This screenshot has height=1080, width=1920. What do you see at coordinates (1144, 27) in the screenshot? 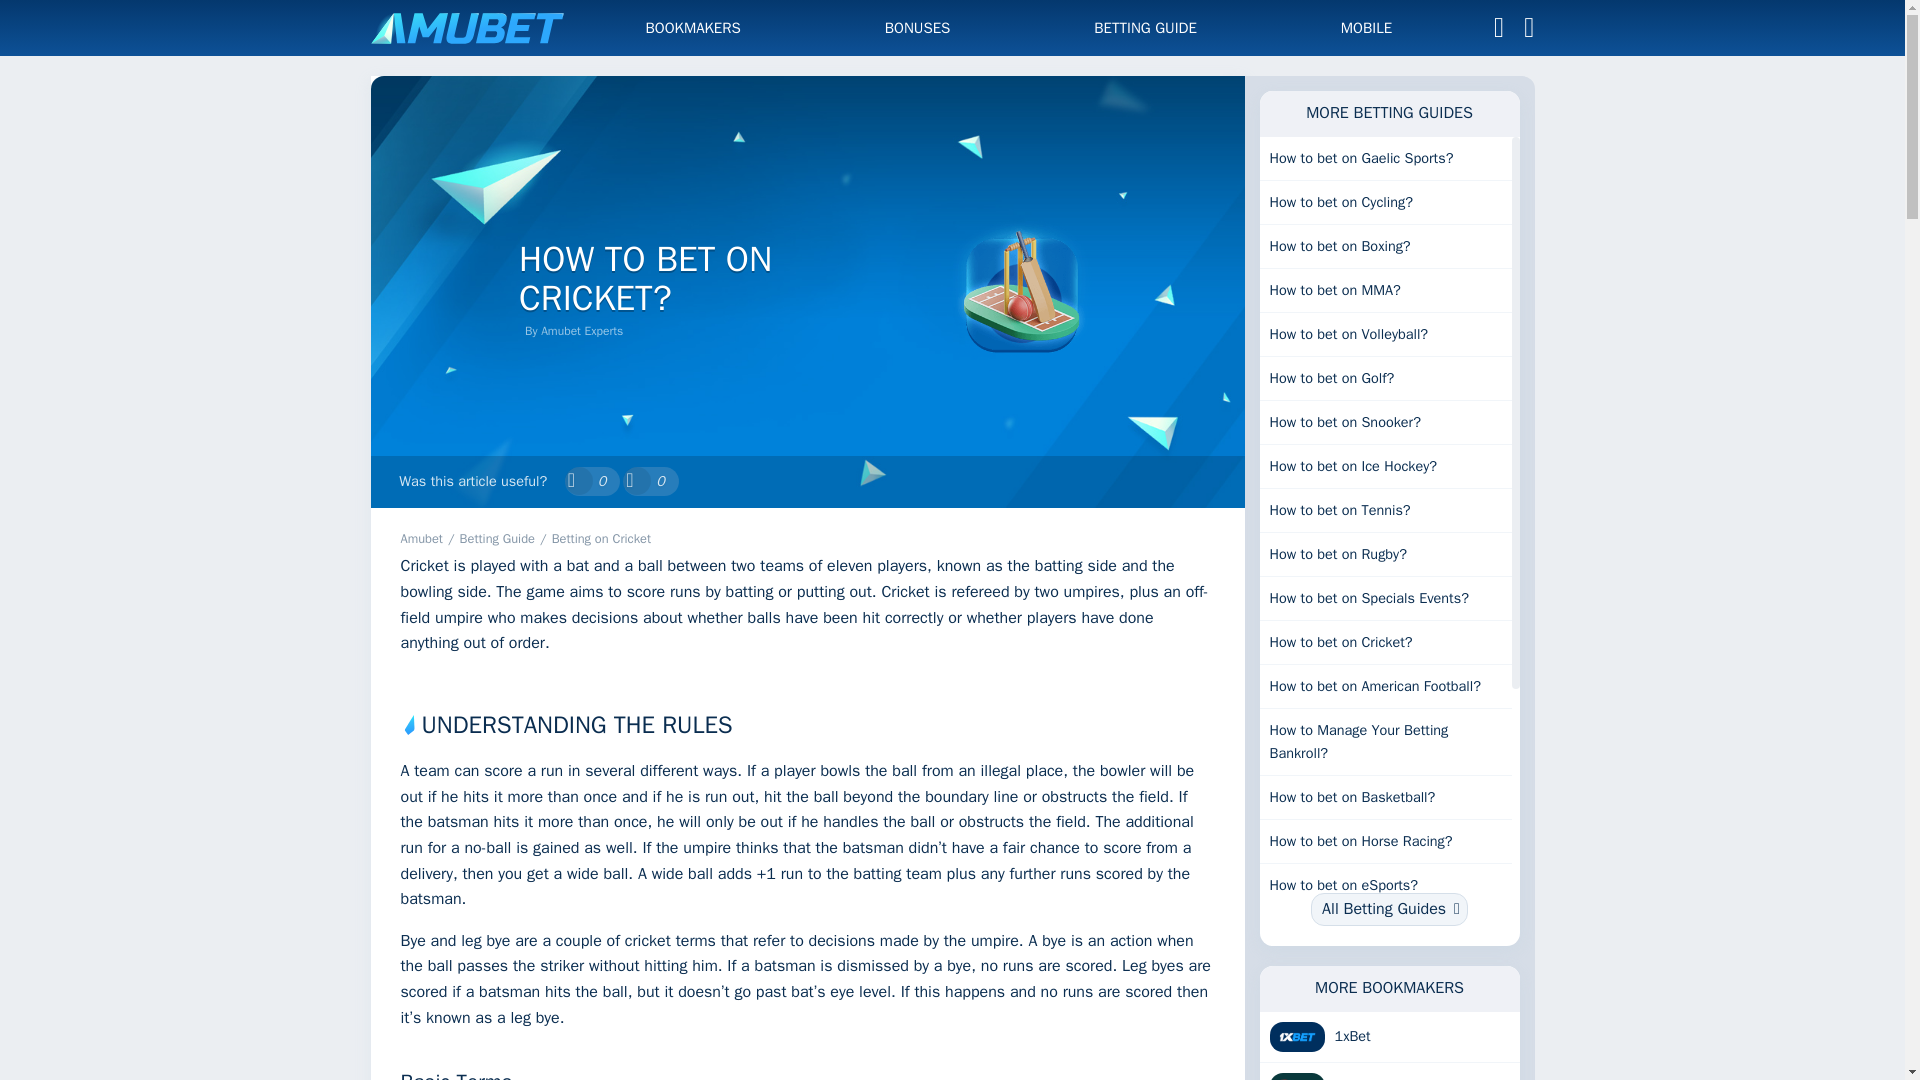
I see `BETTING GUIDE` at bounding box center [1144, 27].